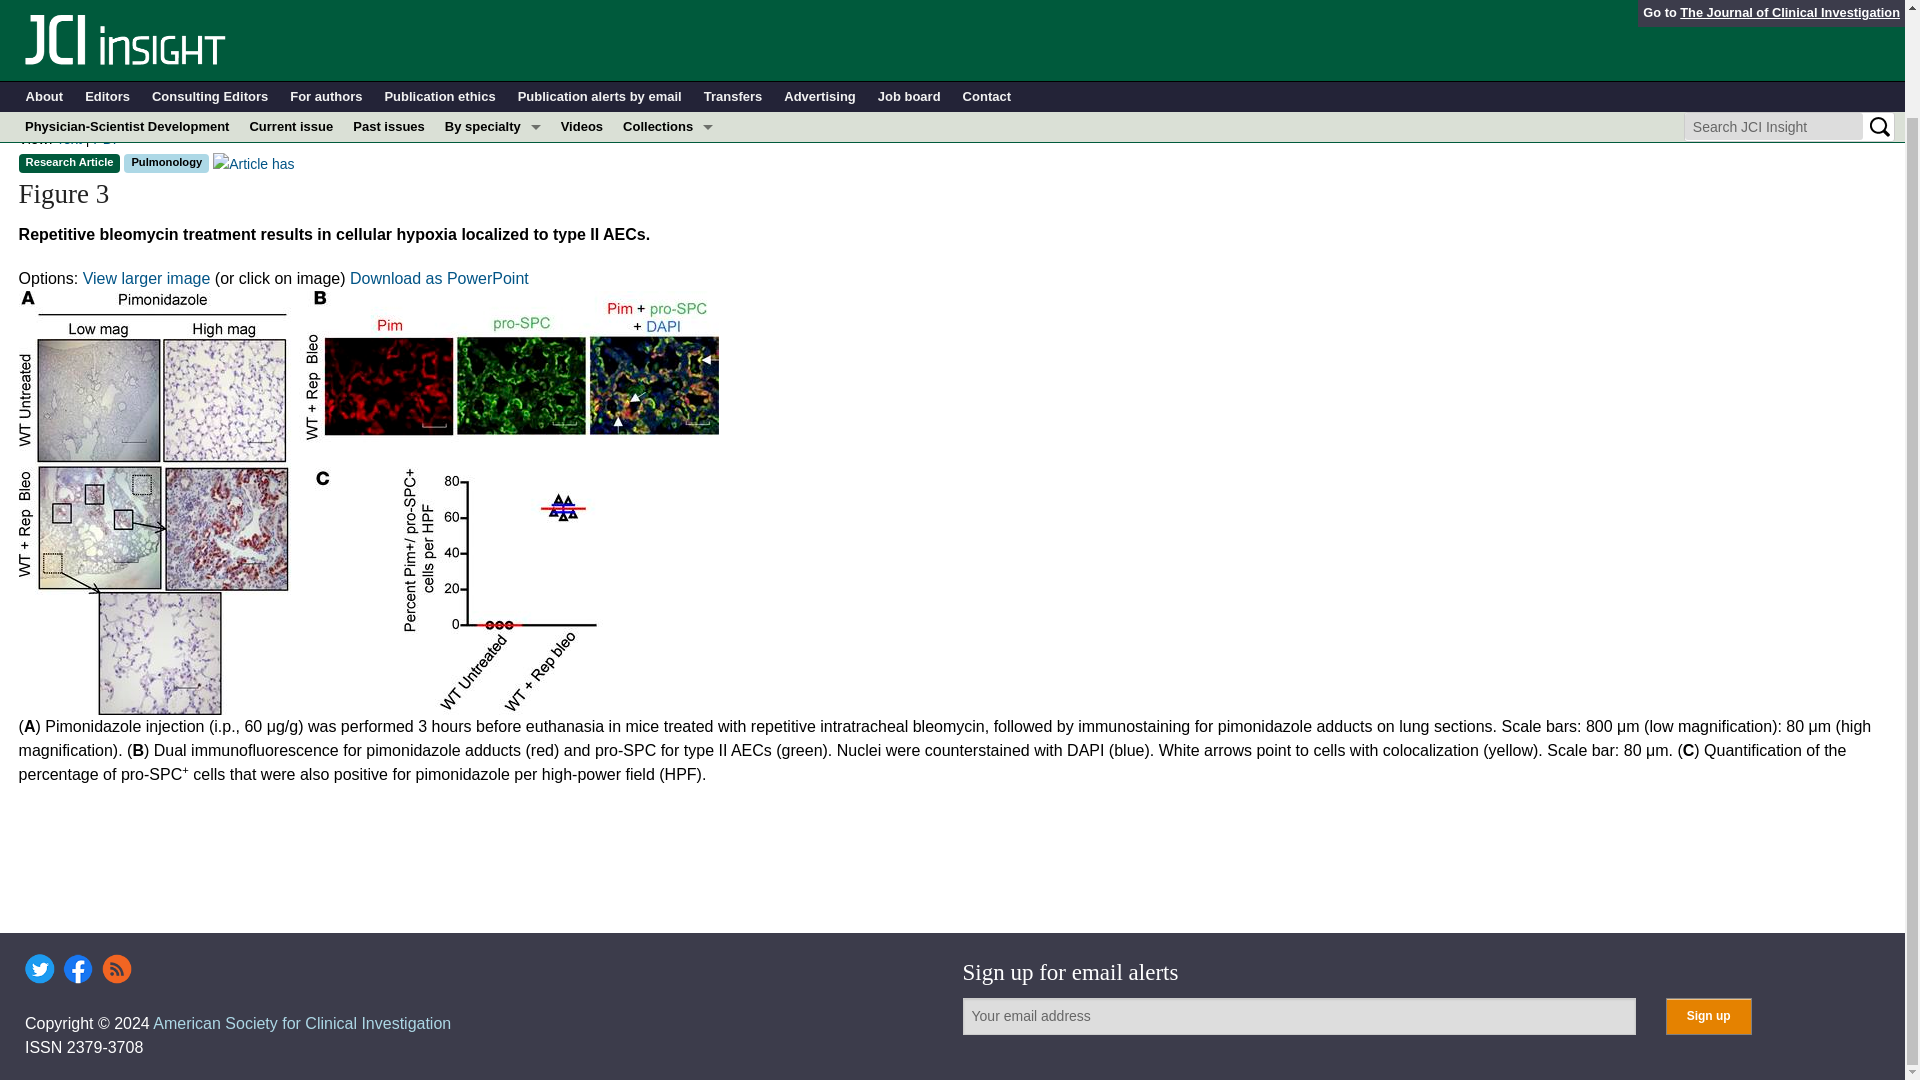 This screenshot has width=1920, height=1080. What do you see at coordinates (78, 968) in the screenshot?
I see `Facebook` at bounding box center [78, 968].